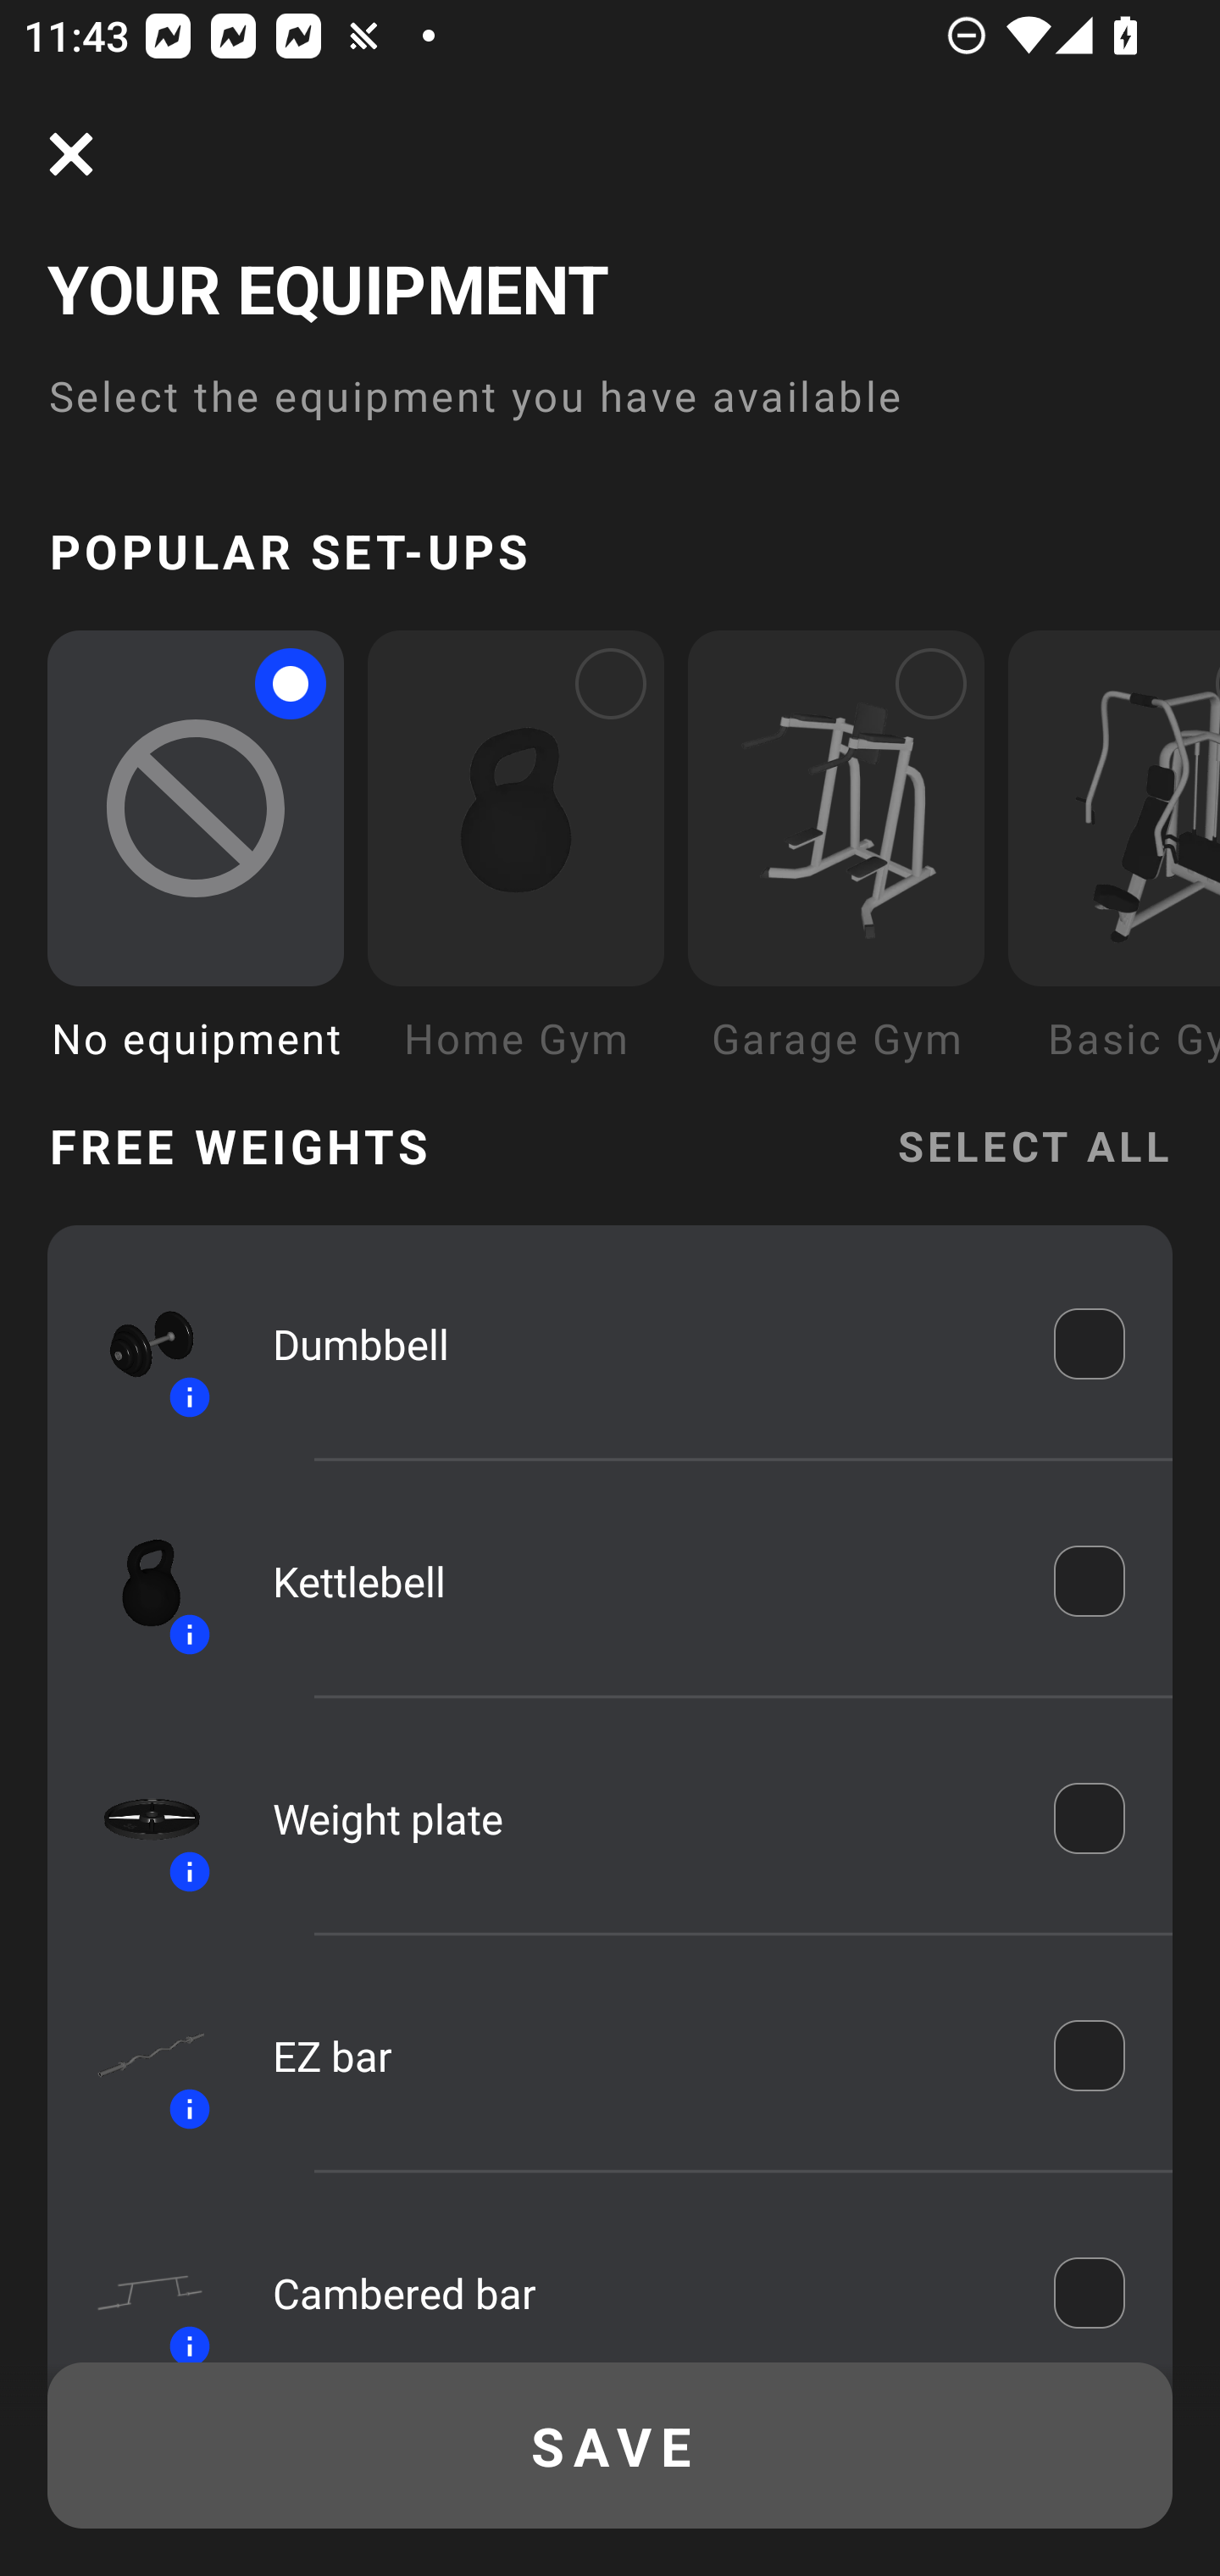 This screenshot has width=1220, height=2576. I want to click on SAVE, so click(610, 2446).